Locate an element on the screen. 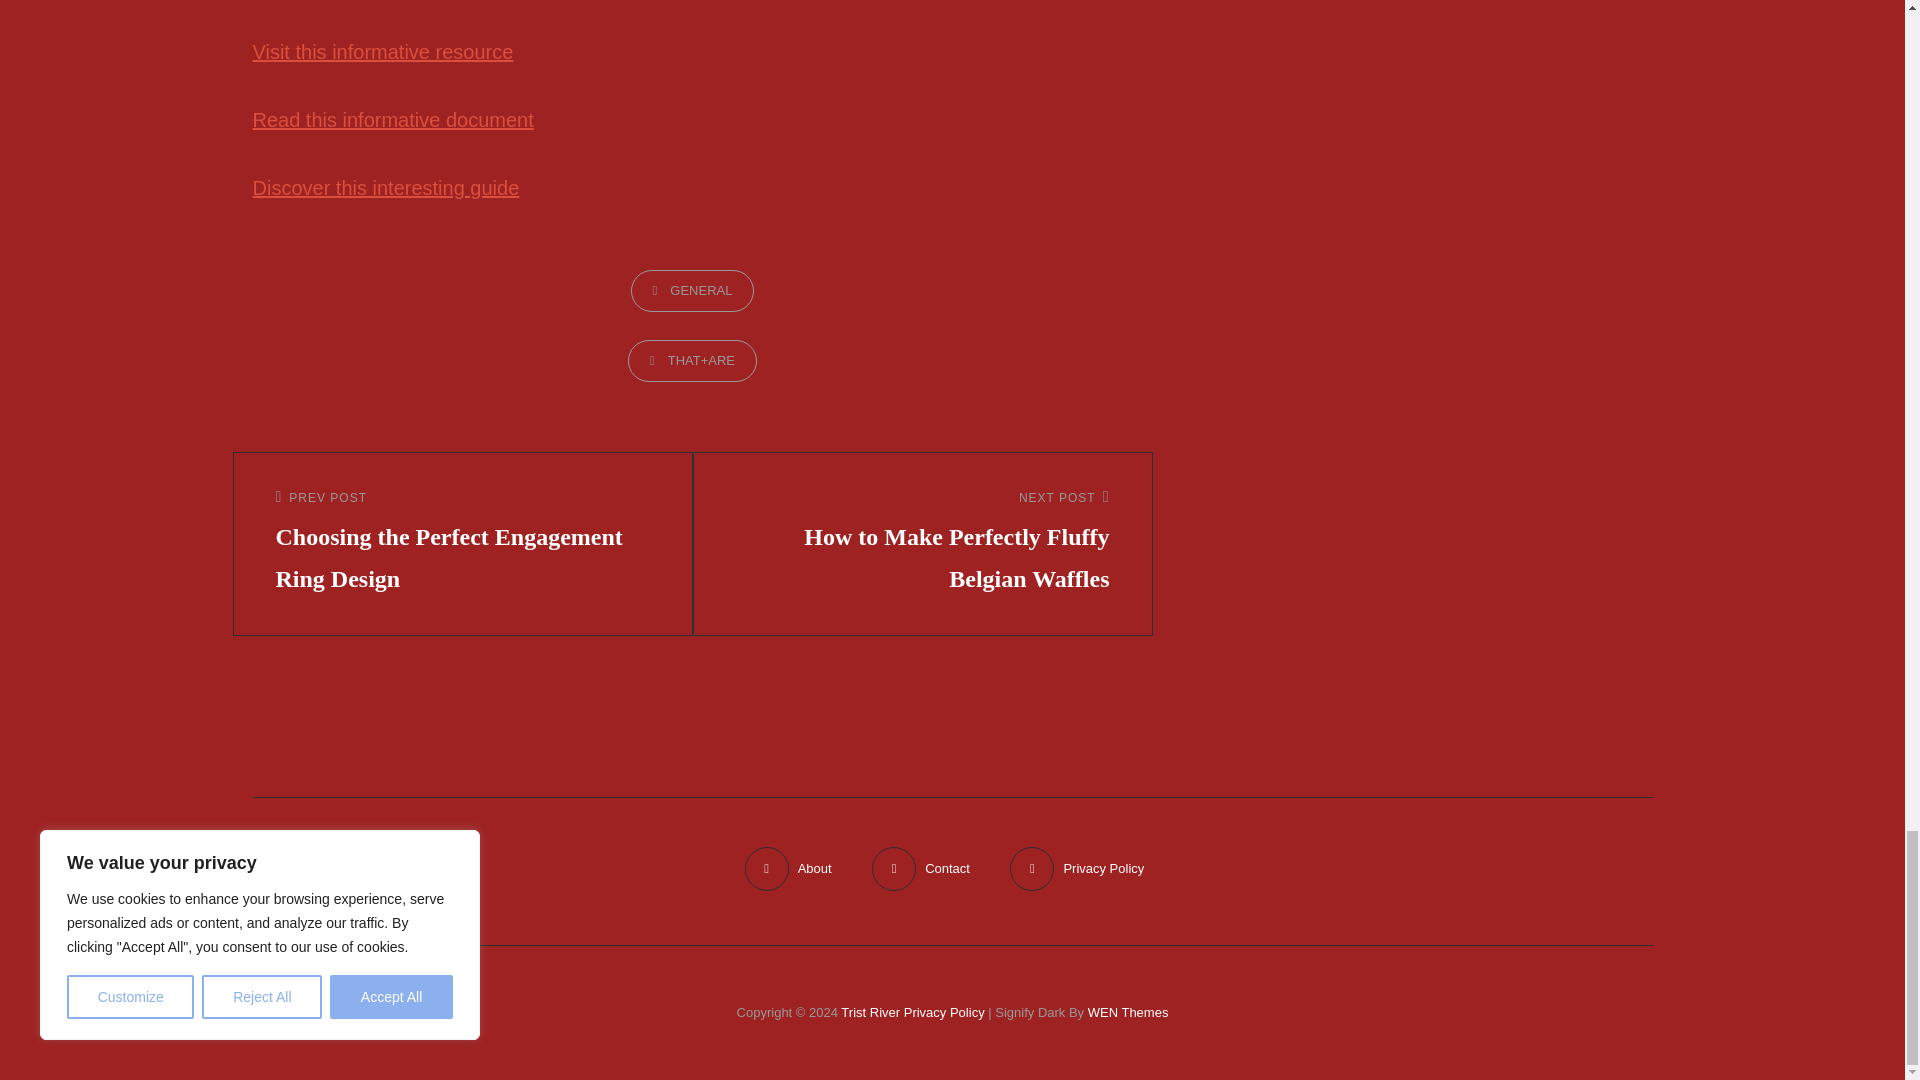 This screenshot has width=1920, height=1080. Read this informative document is located at coordinates (392, 120).